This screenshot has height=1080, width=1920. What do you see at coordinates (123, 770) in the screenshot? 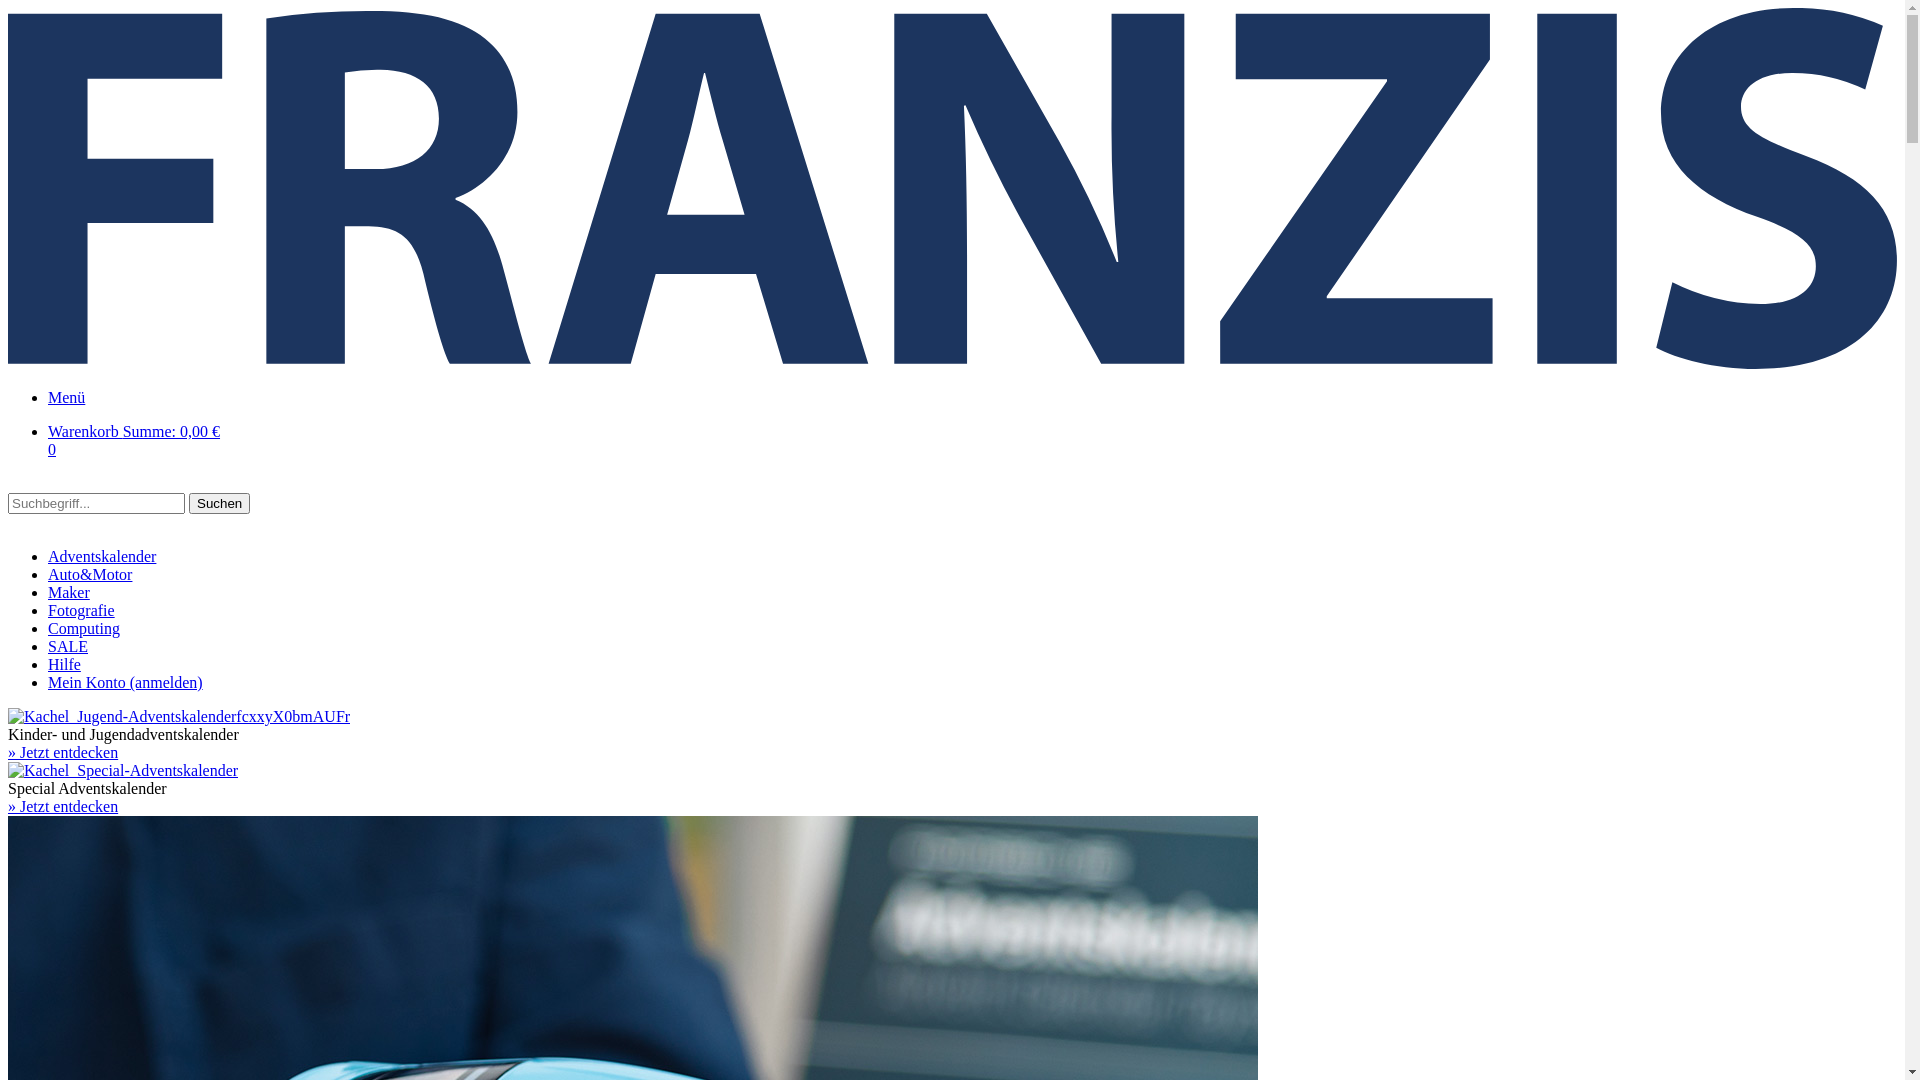
I see `Special Adventskalender` at bounding box center [123, 770].